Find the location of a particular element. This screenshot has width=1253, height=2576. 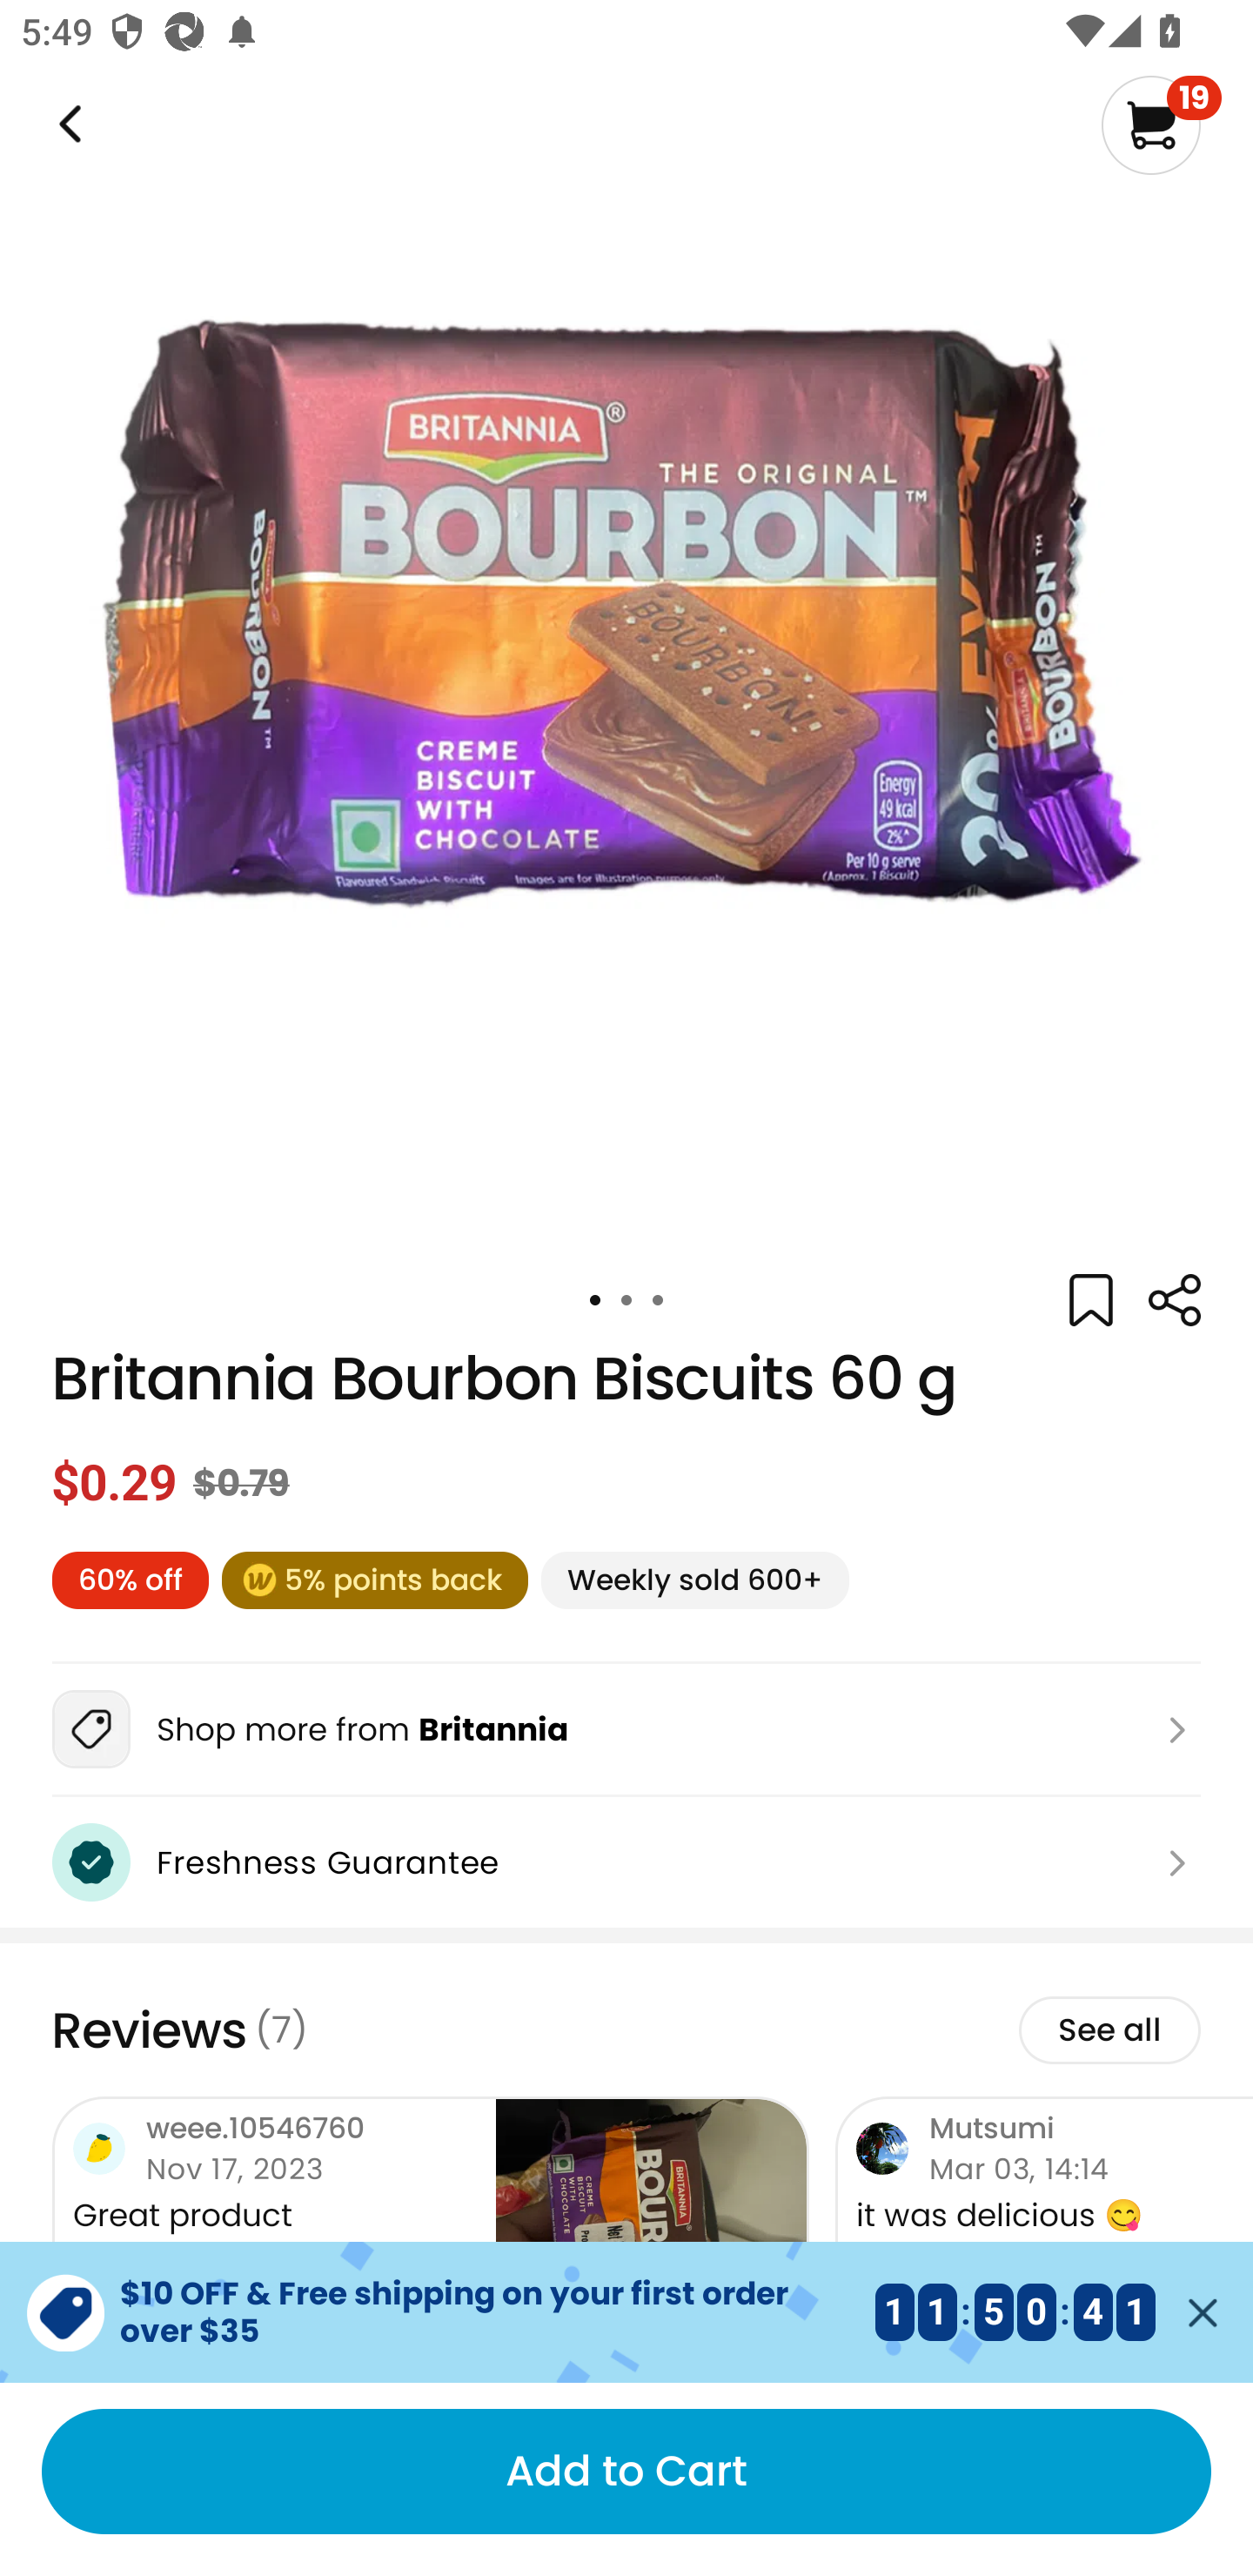

Add to Cart is located at coordinates (626, 2472).